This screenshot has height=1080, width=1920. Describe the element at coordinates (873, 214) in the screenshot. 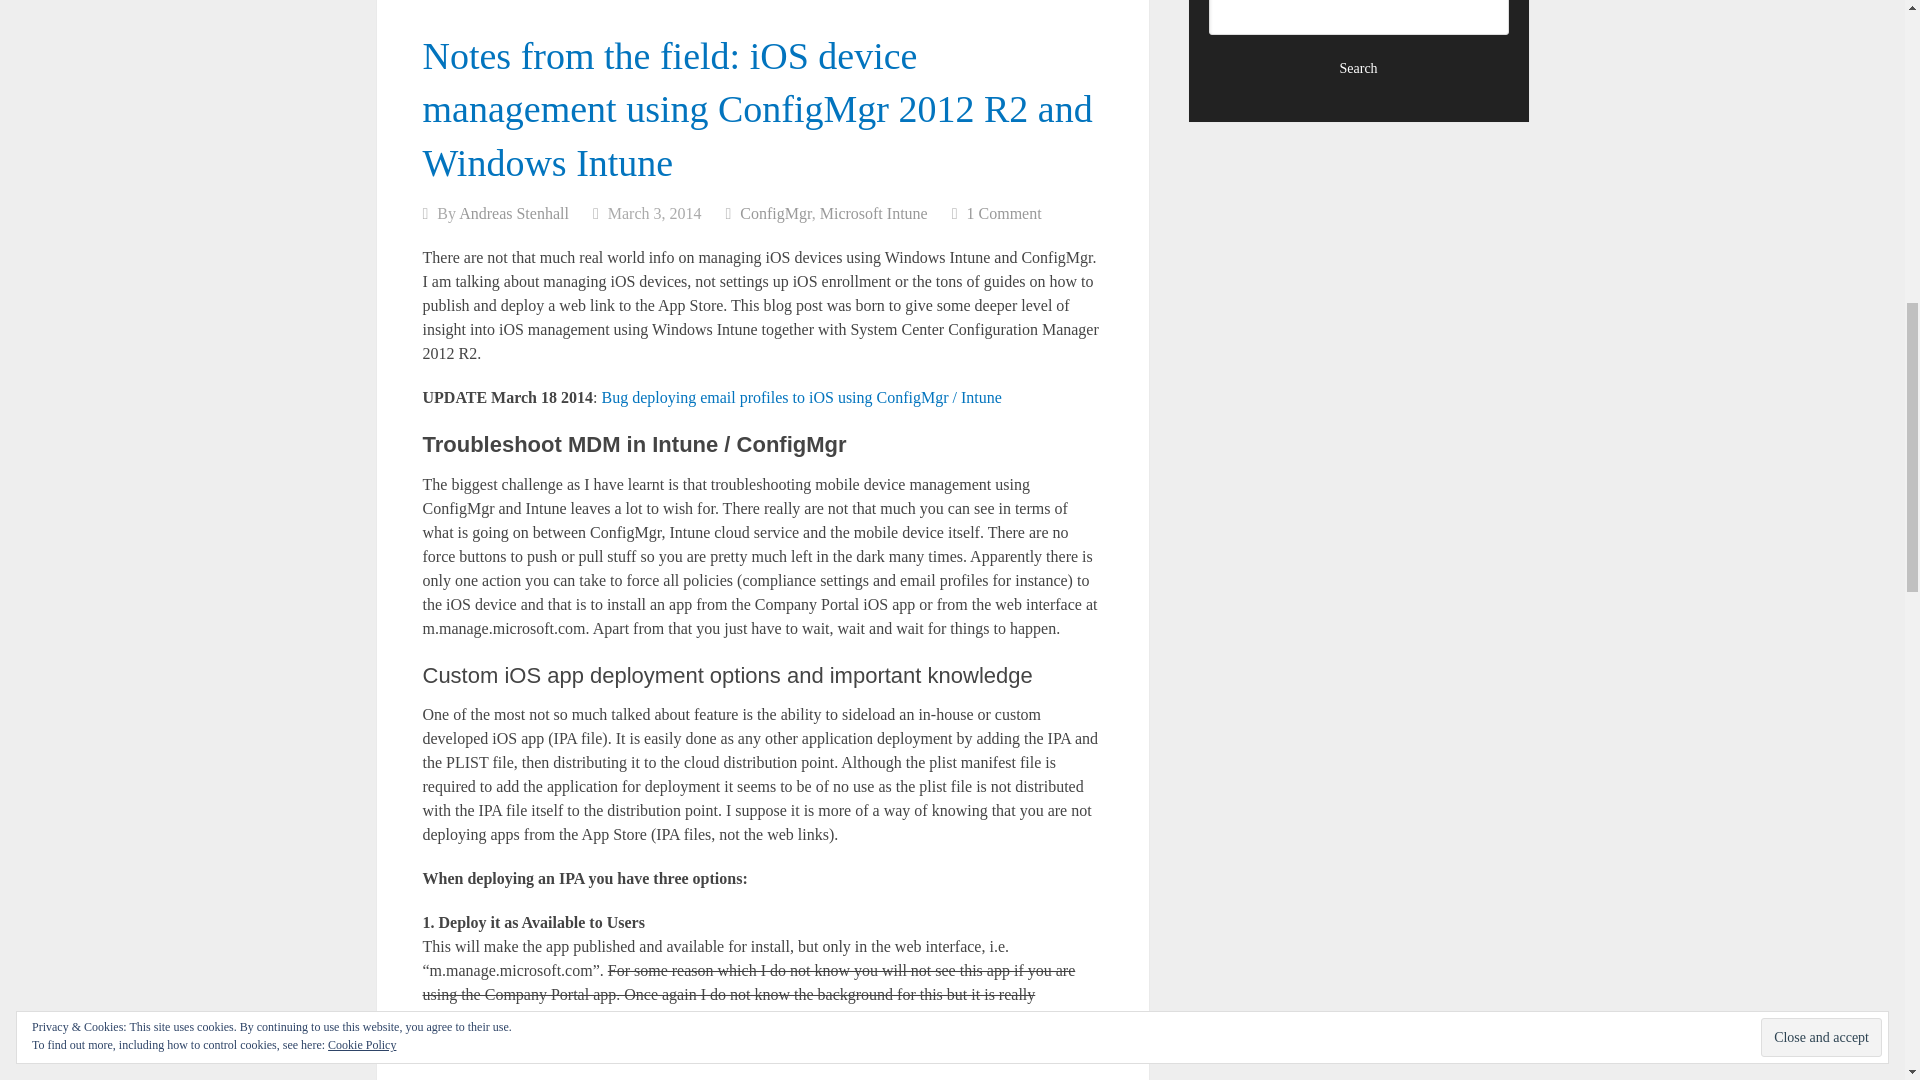

I see `Microsoft Intune` at that location.